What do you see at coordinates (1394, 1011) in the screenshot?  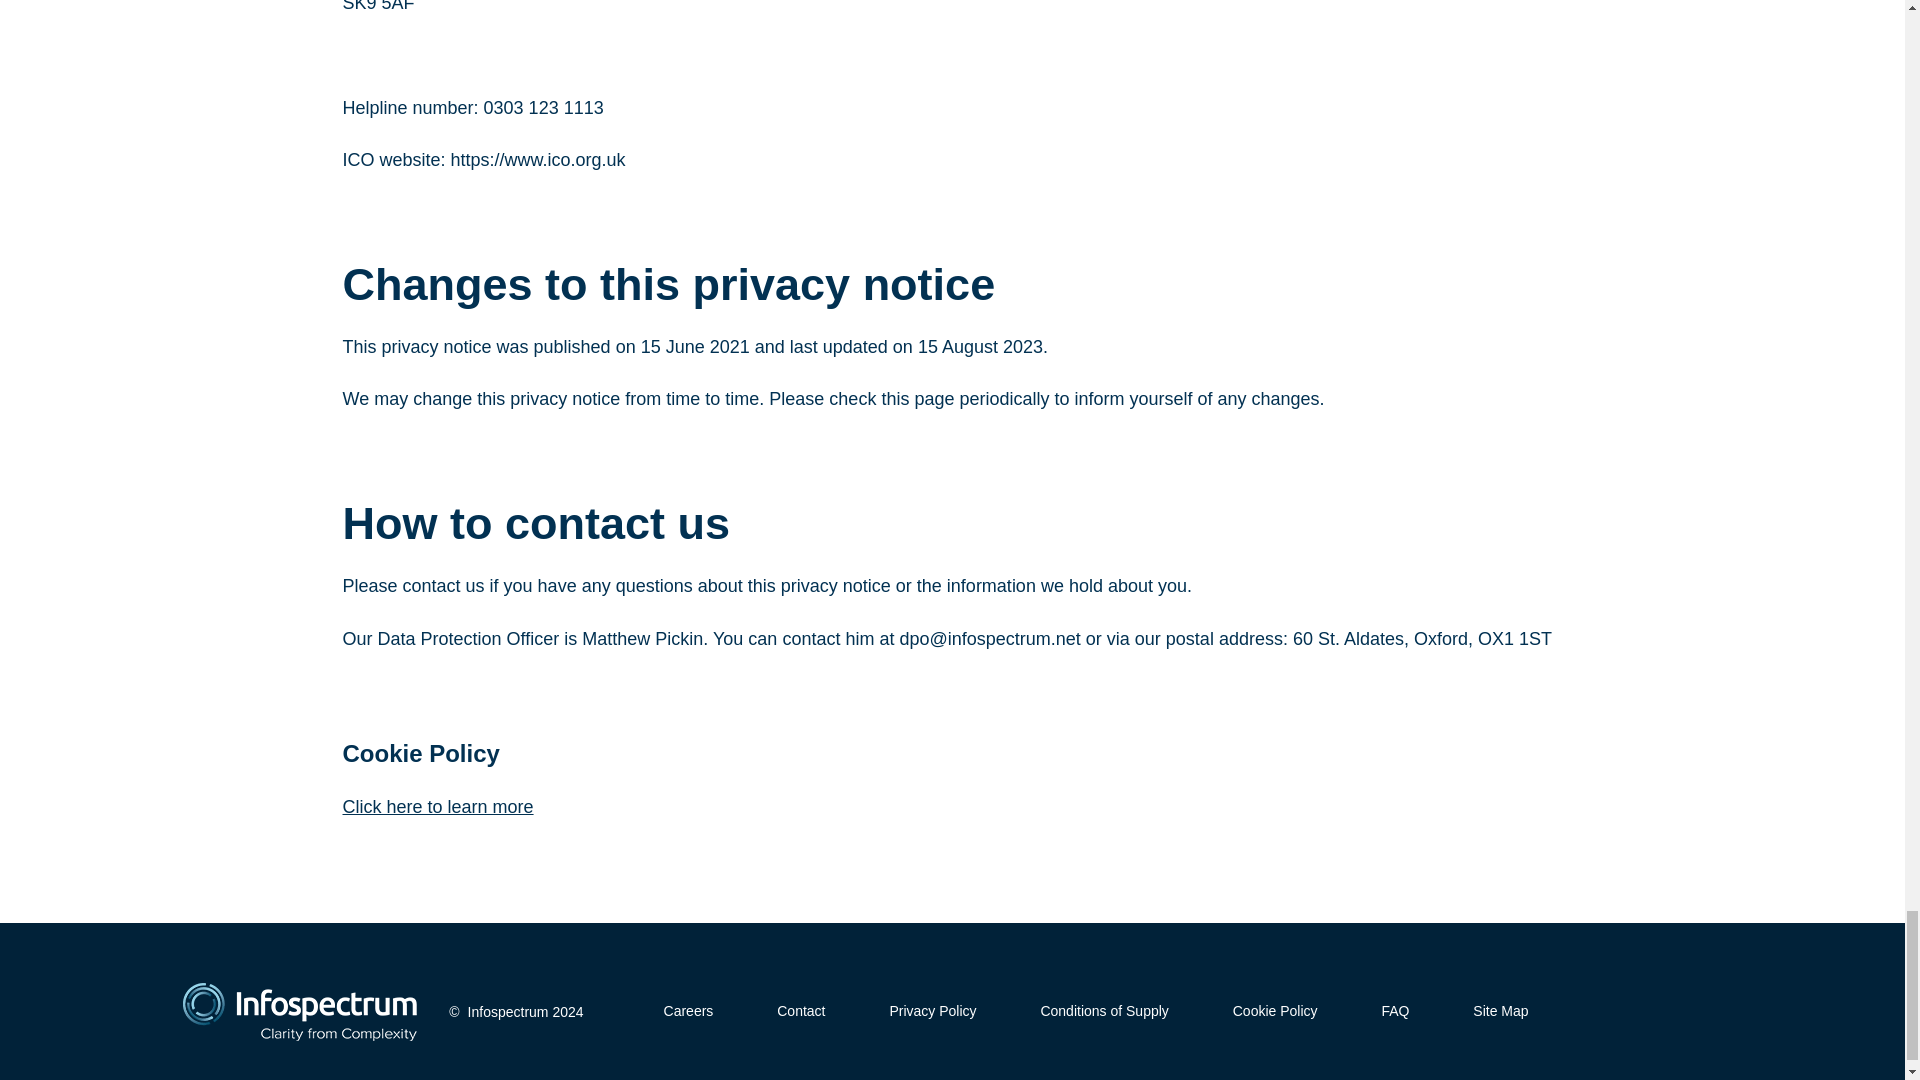 I see `FAQ` at bounding box center [1394, 1011].